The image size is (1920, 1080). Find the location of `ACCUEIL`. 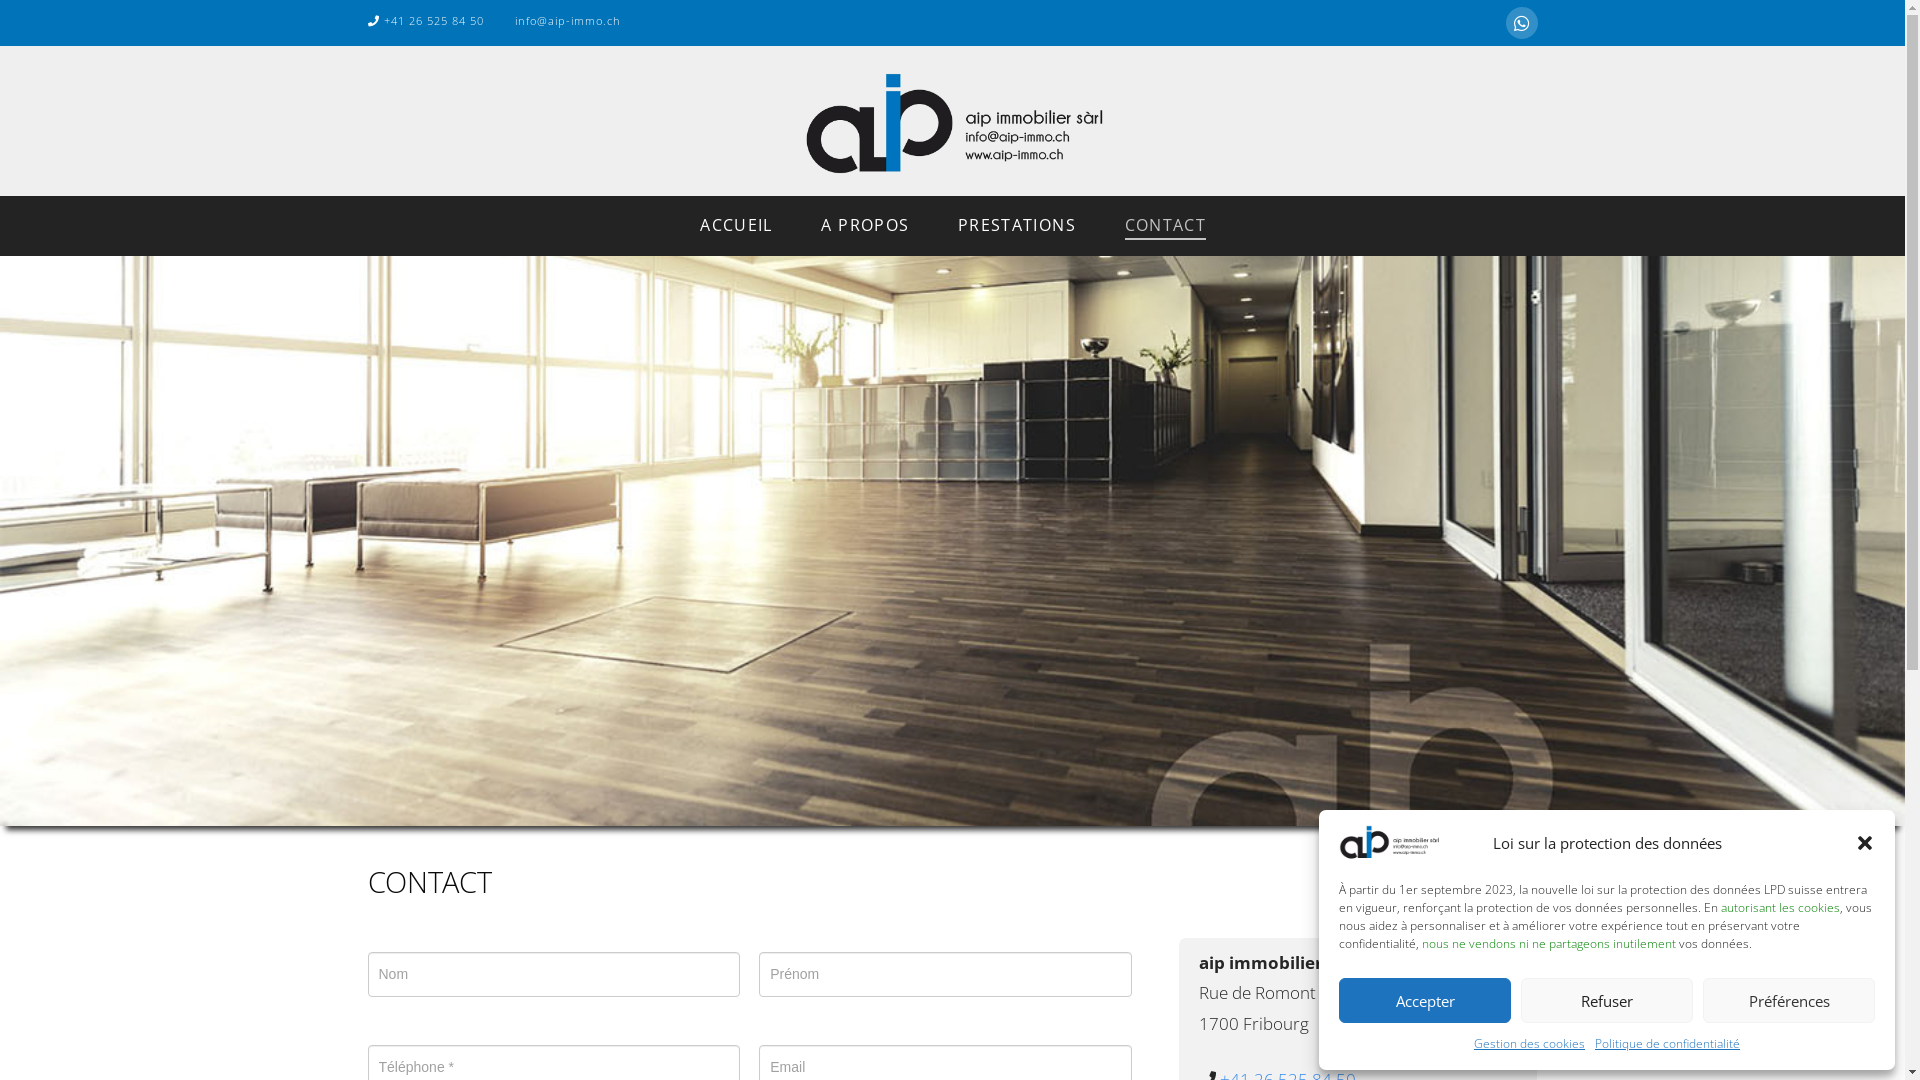

ACCUEIL is located at coordinates (736, 226).